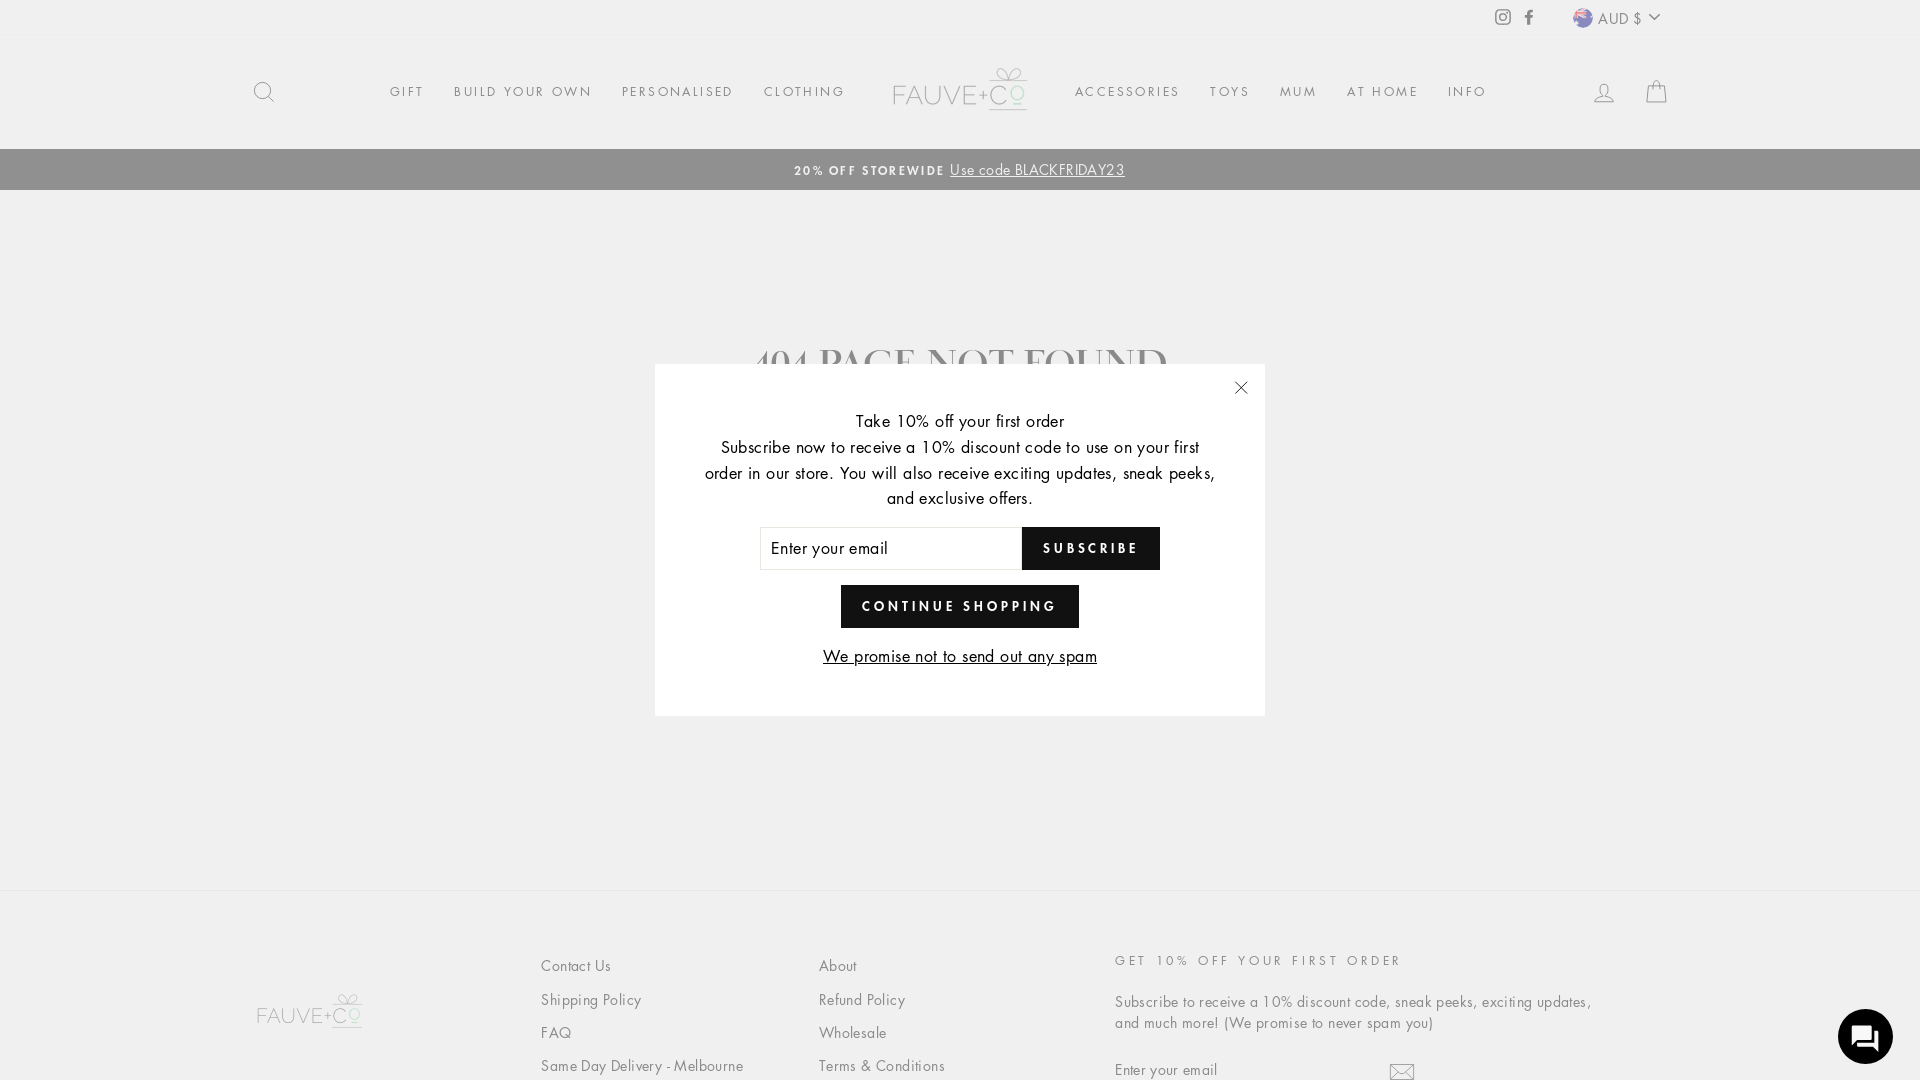  I want to click on Wholesale, so click(853, 1032).